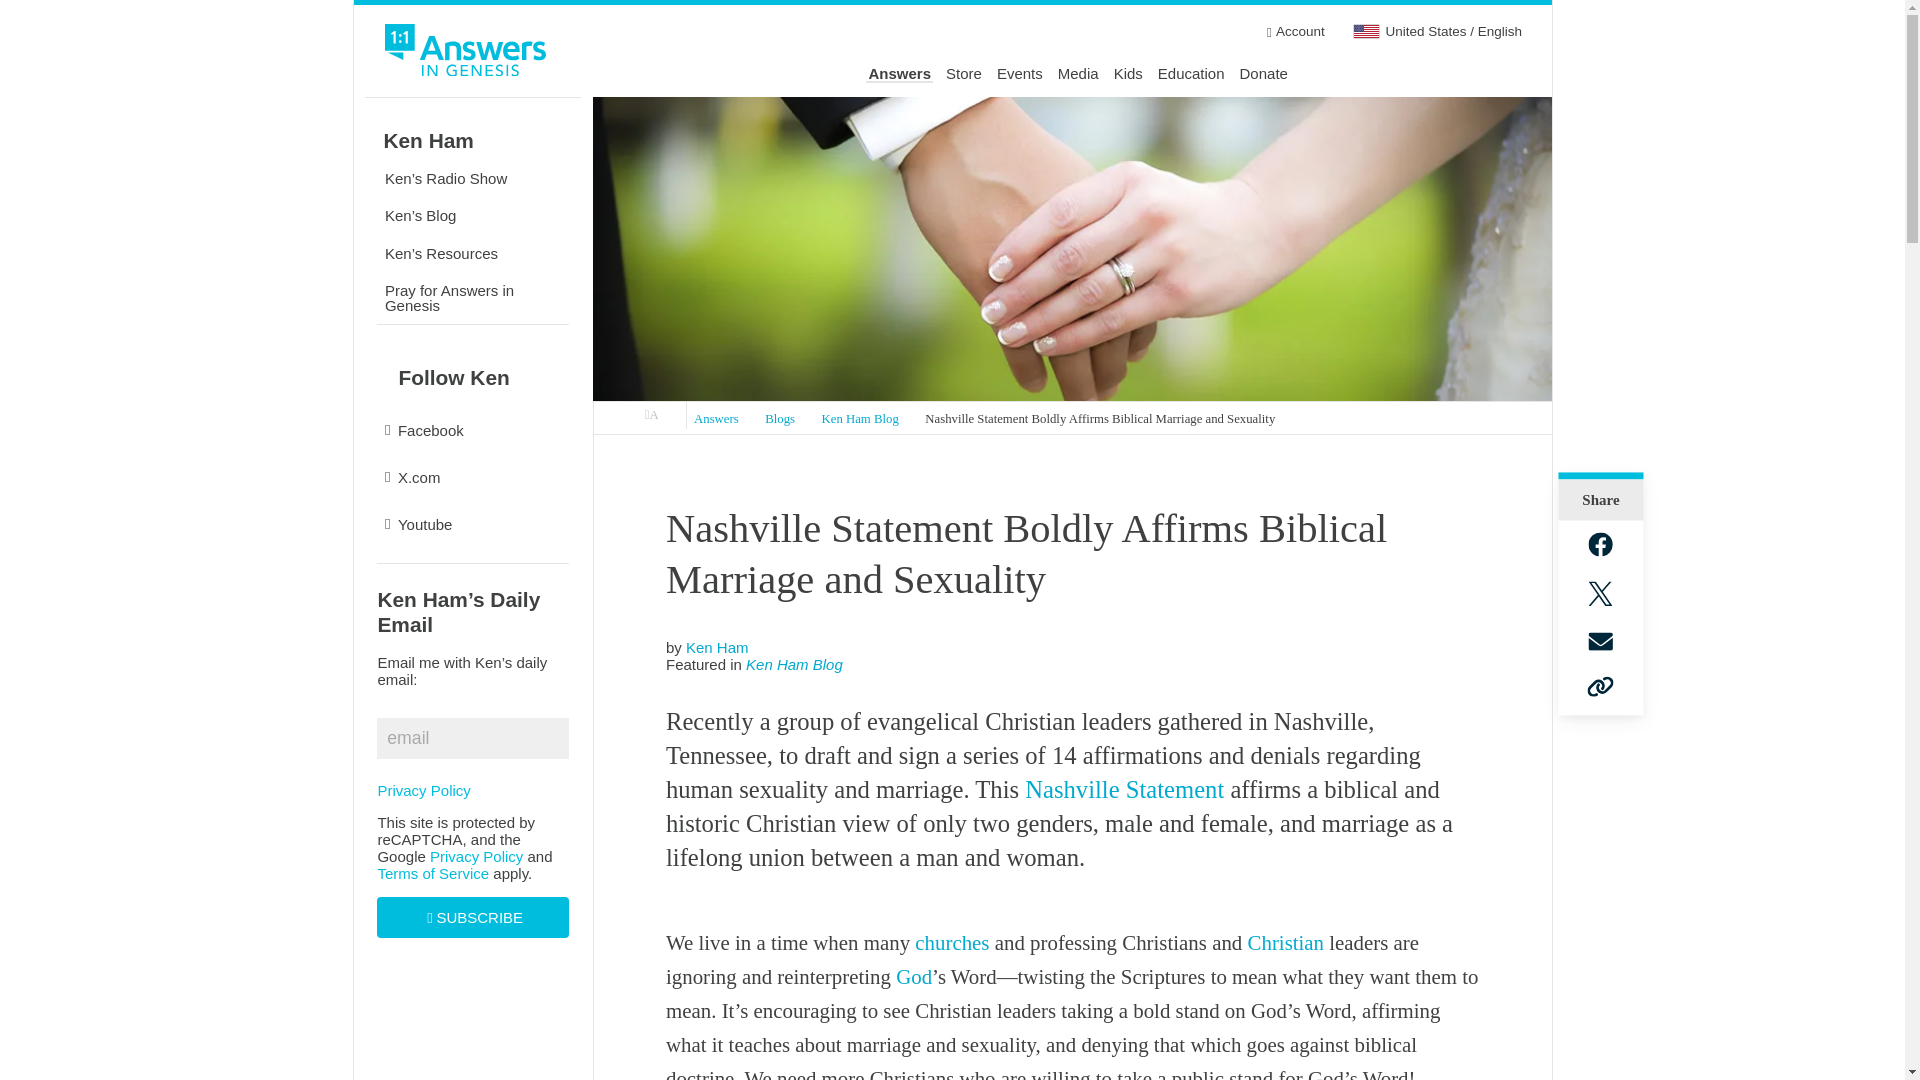 This screenshot has height=1080, width=1920. I want to click on Answers, so click(716, 420).